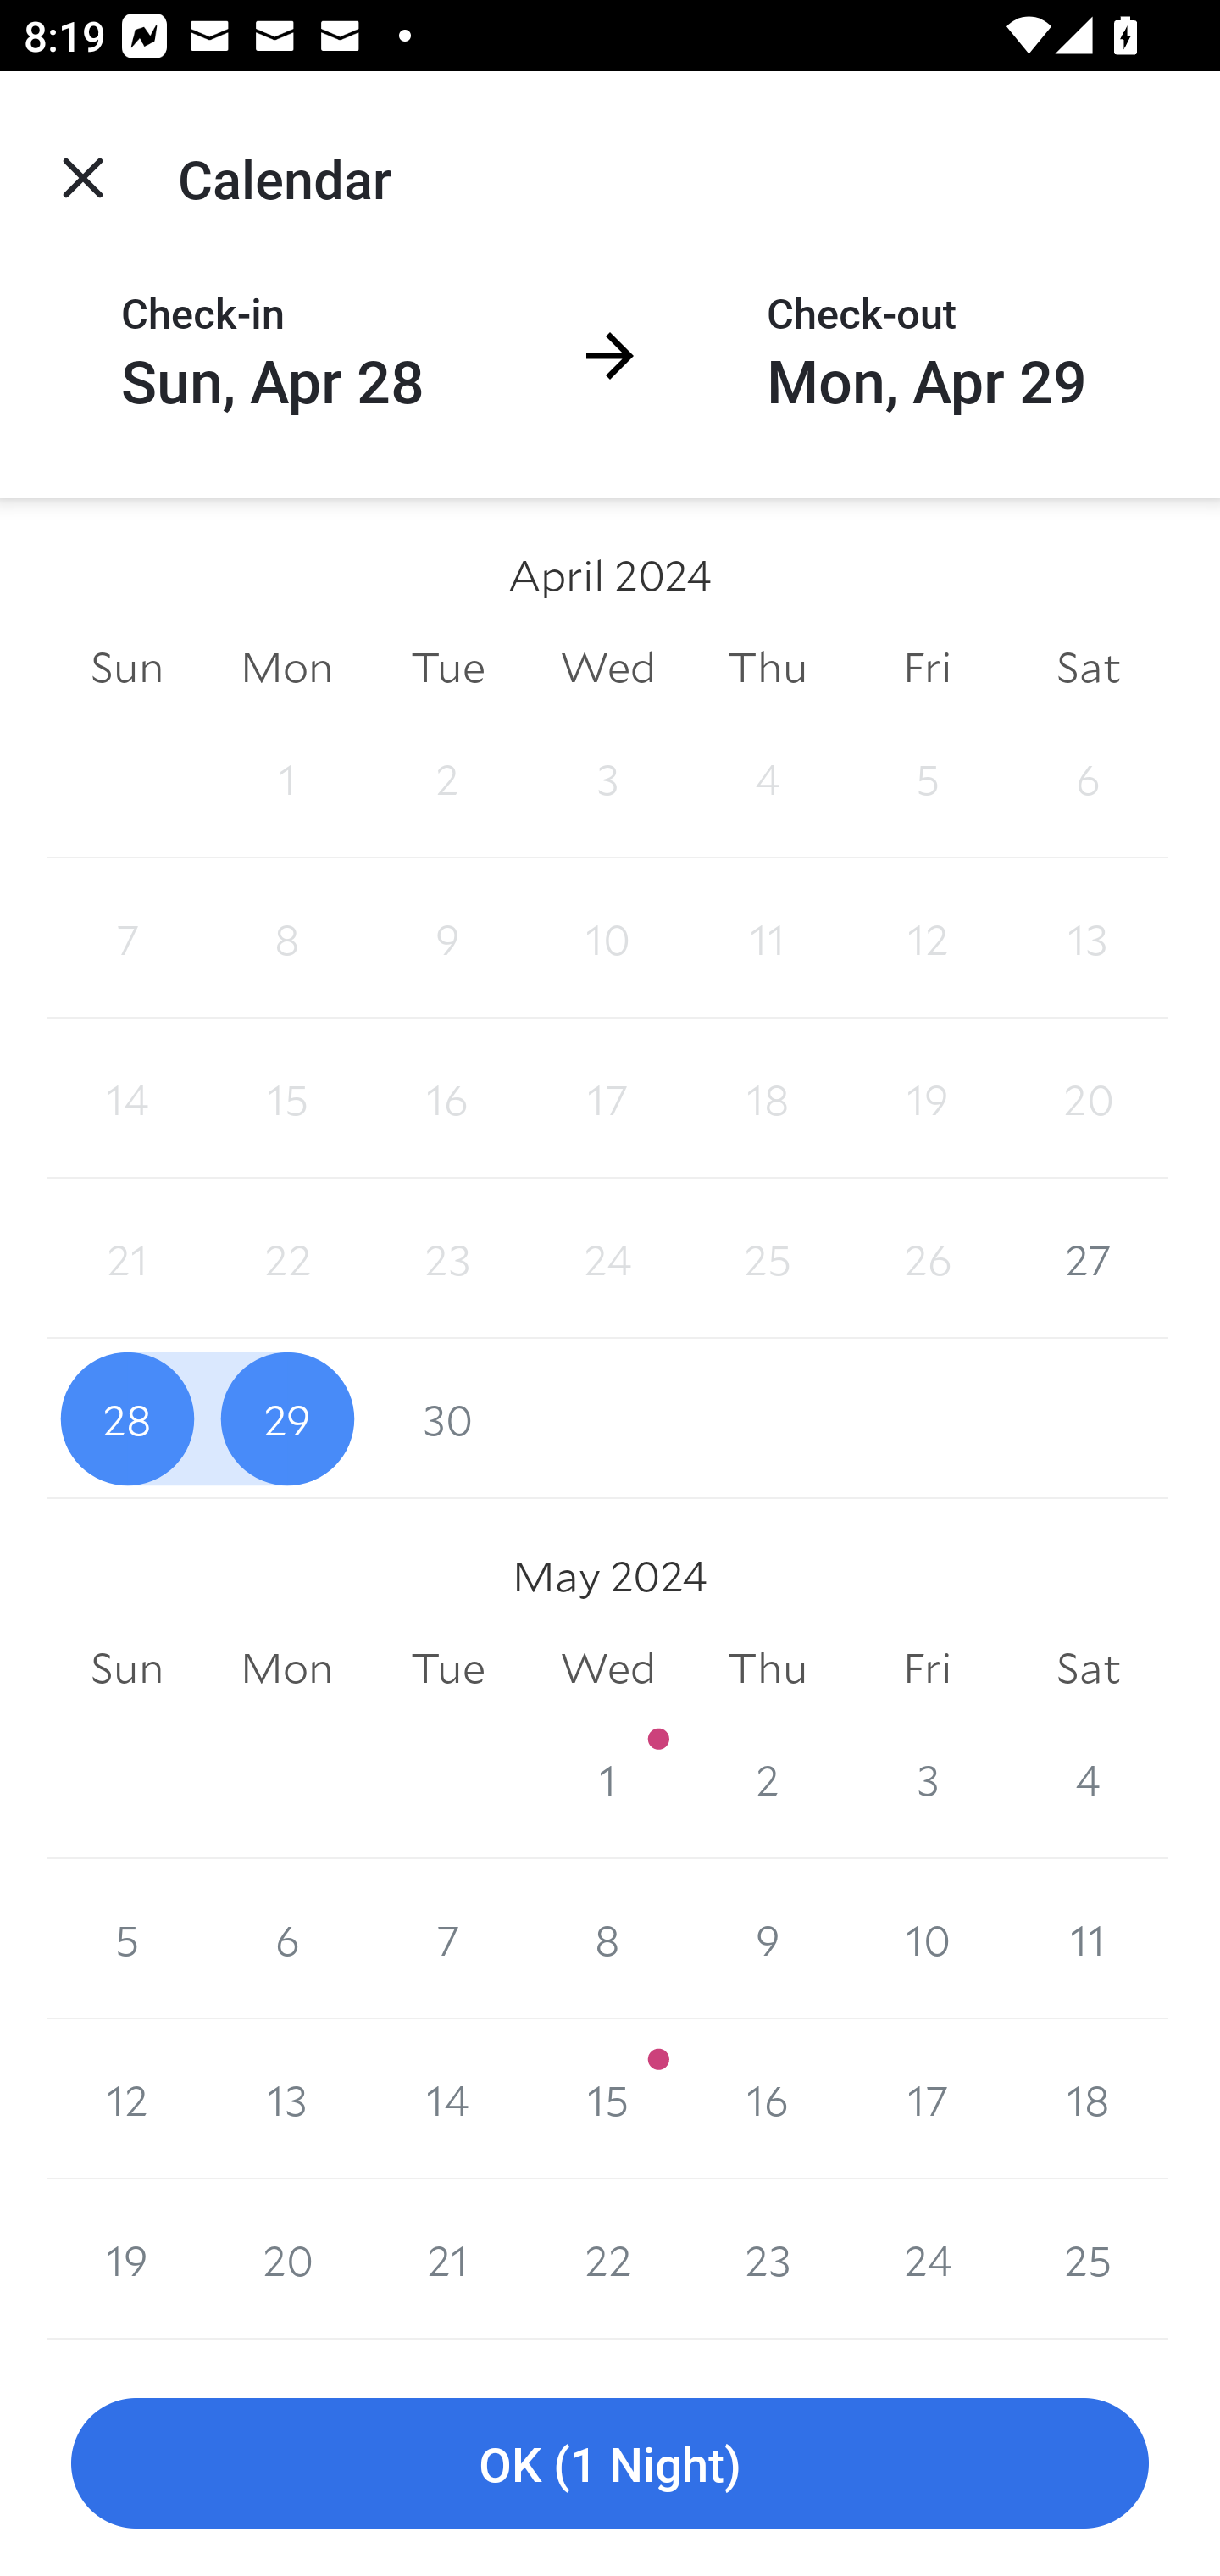 Image resolution: width=1220 pixels, height=2576 pixels. Describe the element at coordinates (608, 1939) in the screenshot. I see `8 8 May 2024` at that location.